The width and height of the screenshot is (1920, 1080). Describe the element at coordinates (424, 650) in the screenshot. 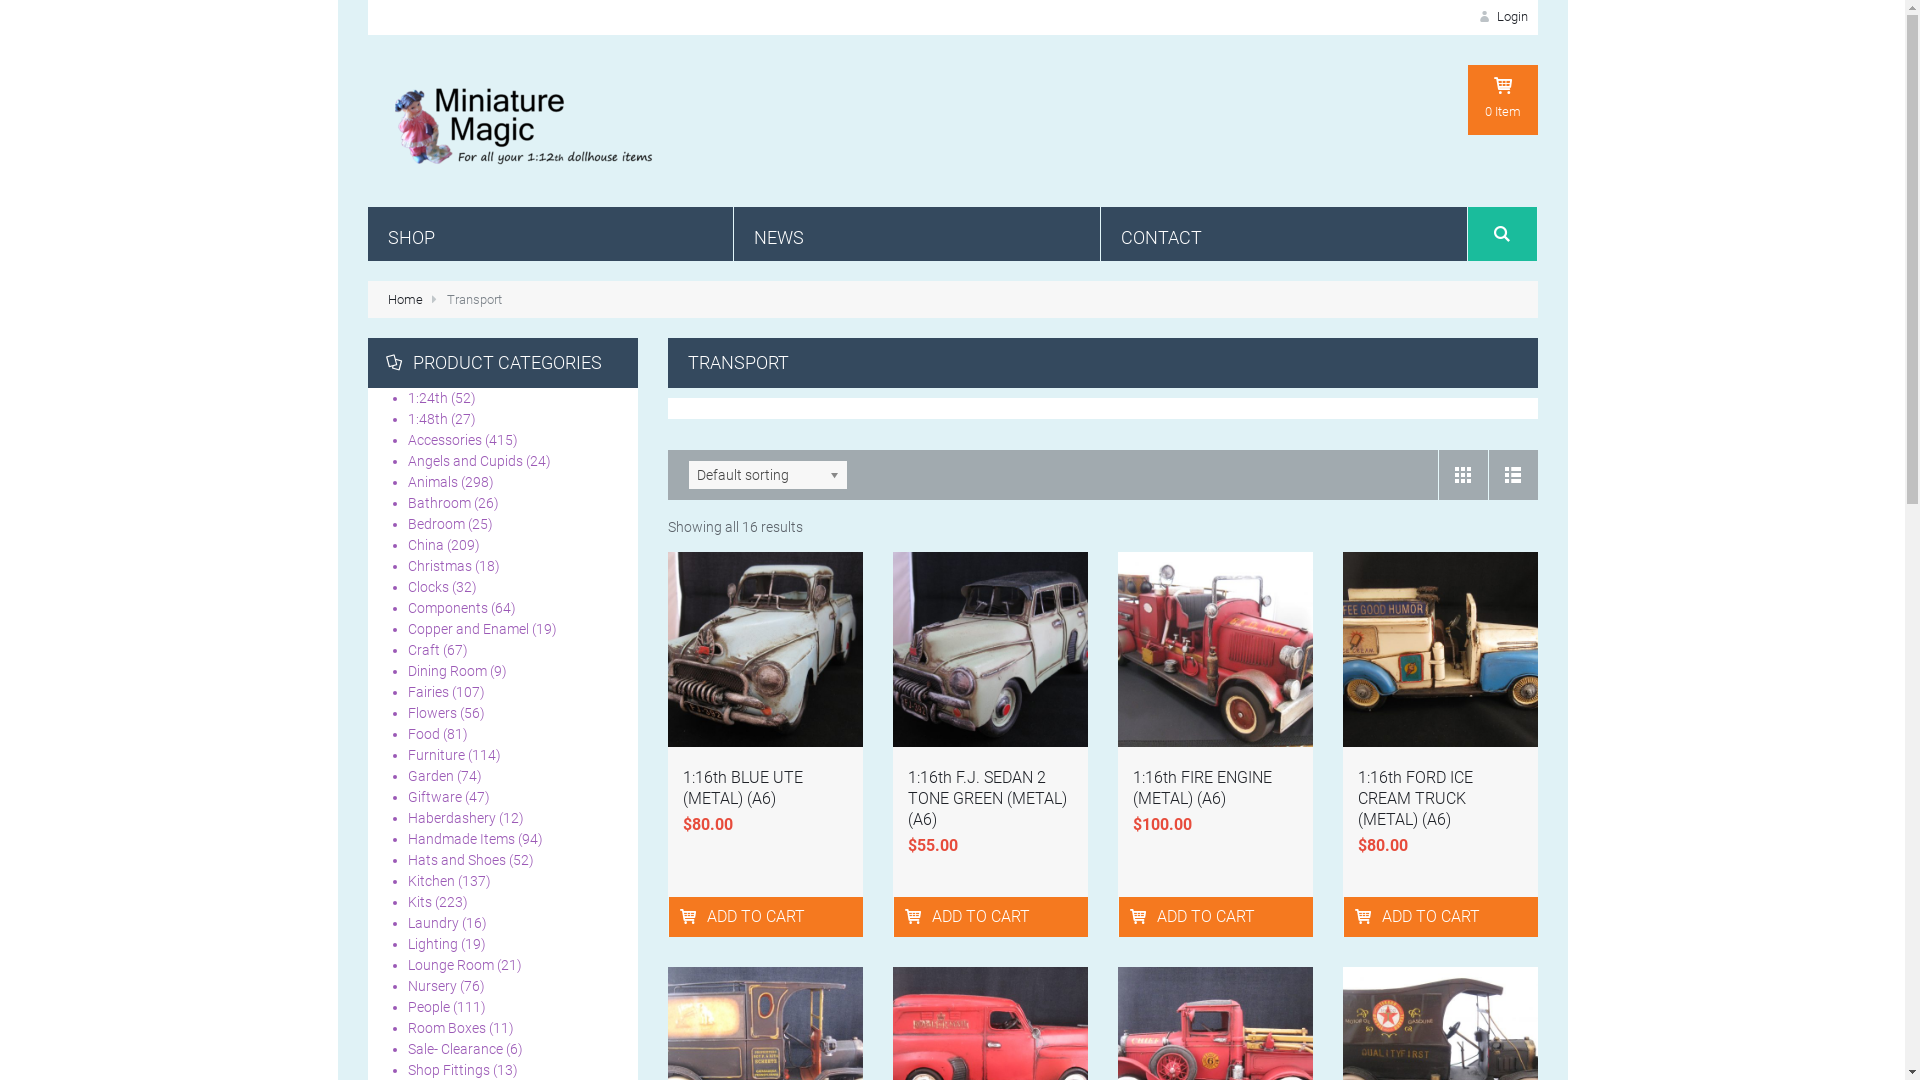

I see `Craft` at that location.